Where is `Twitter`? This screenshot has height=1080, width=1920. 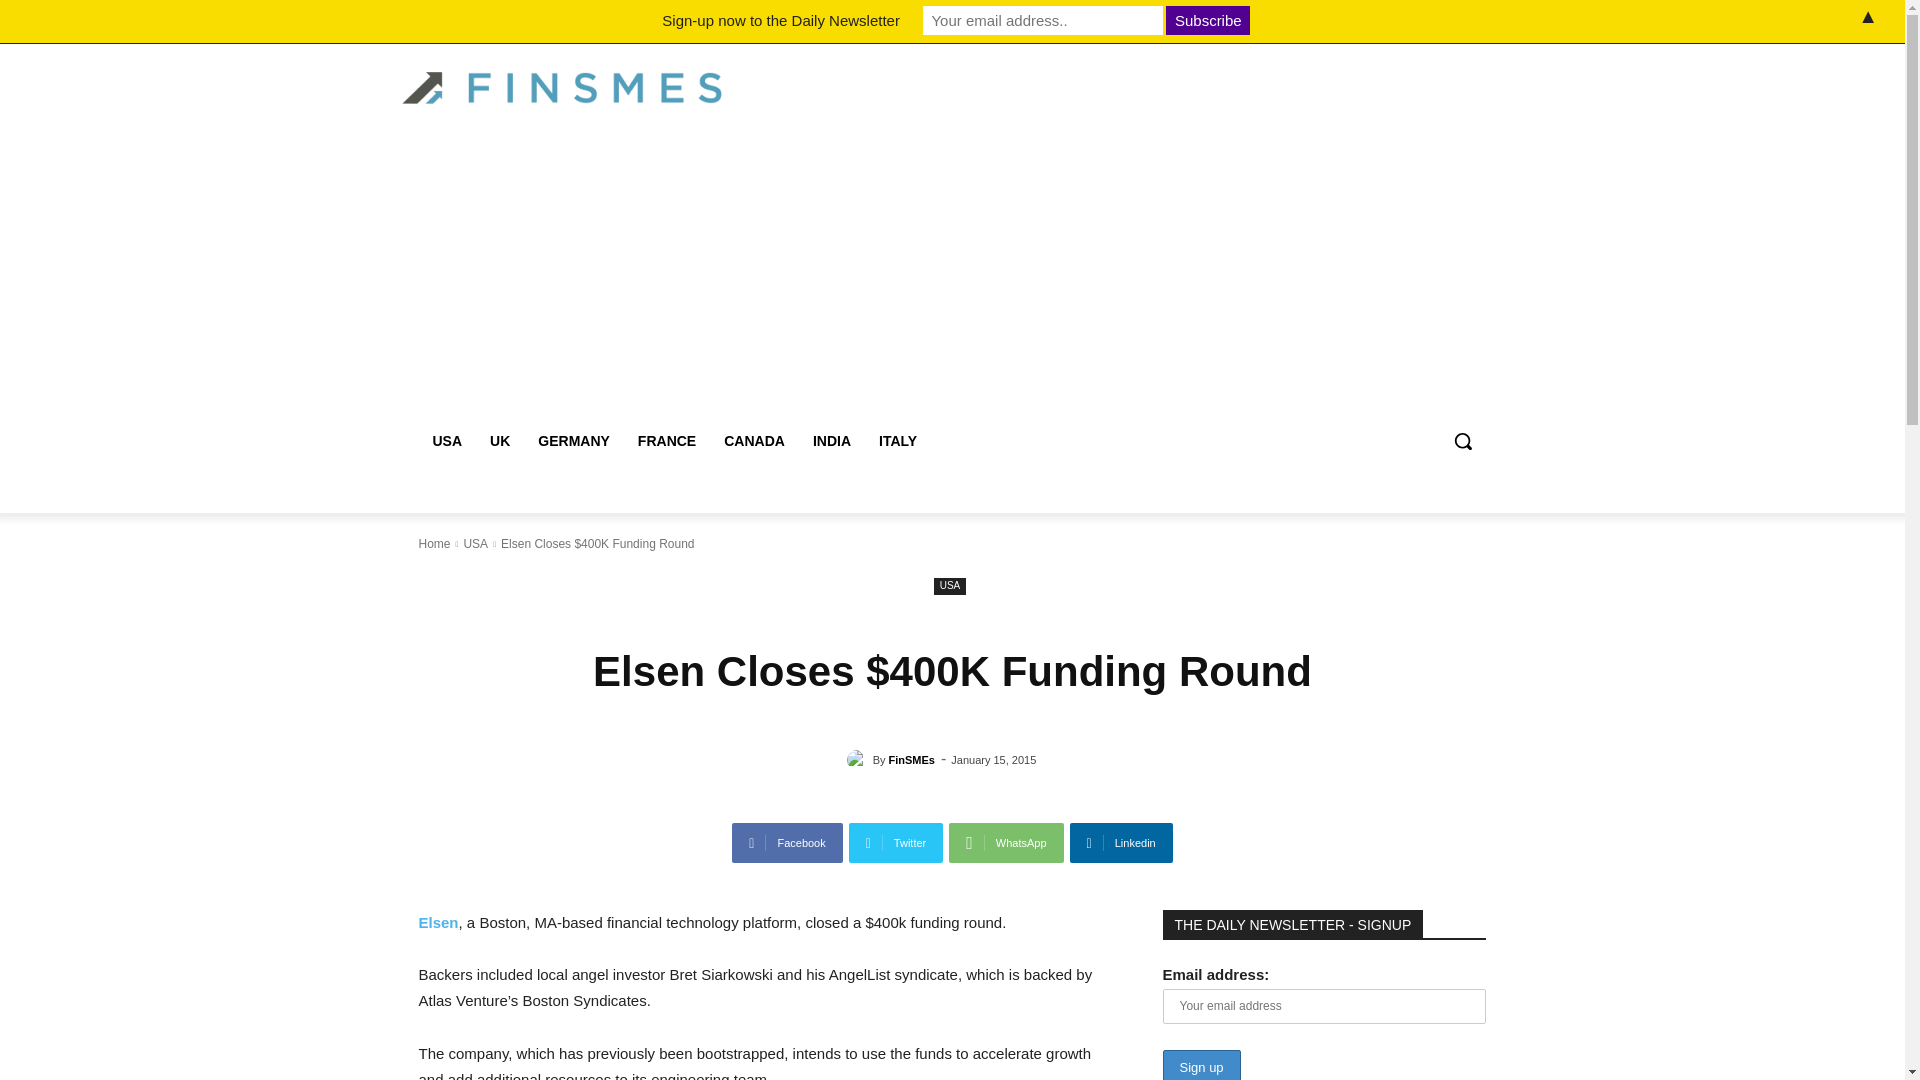 Twitter is located at coordinates (896, 842).